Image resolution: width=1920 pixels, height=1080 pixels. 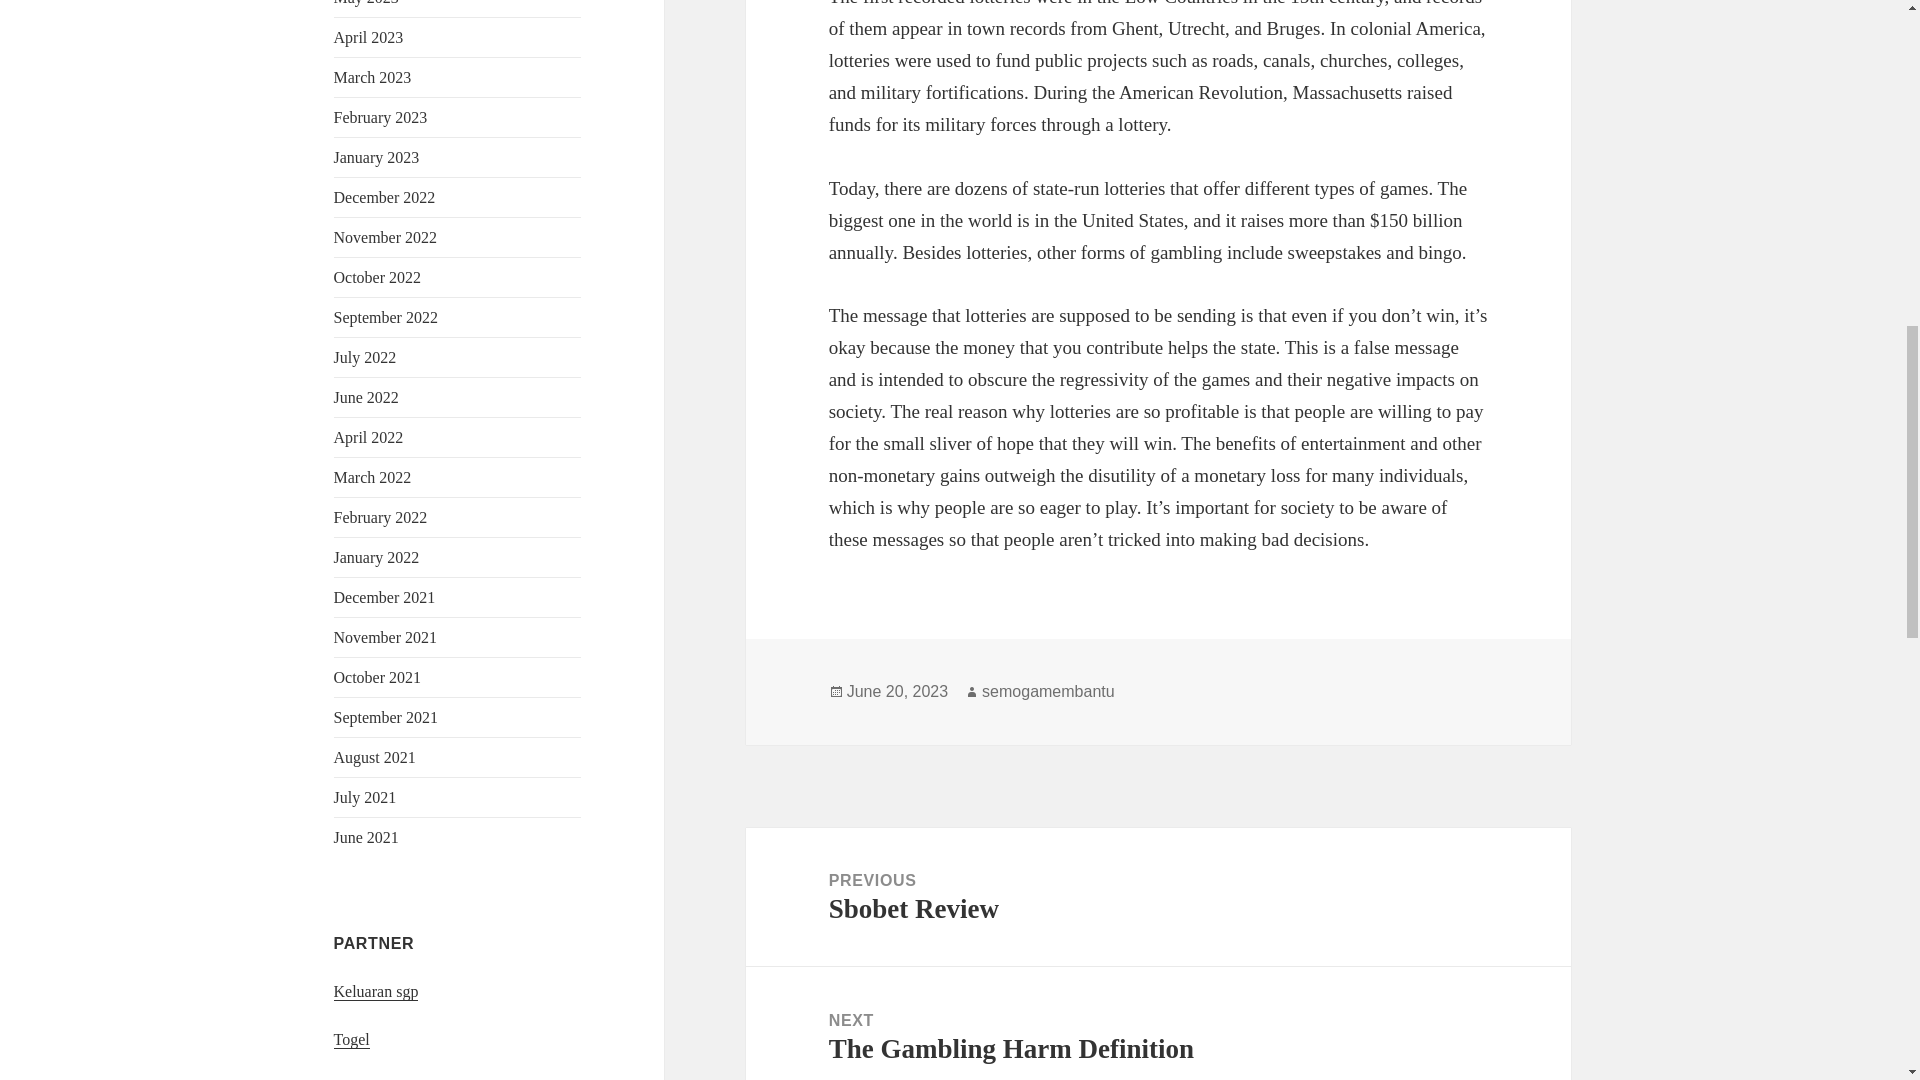 I want to click on October 2021, so click(x=378, y=676).